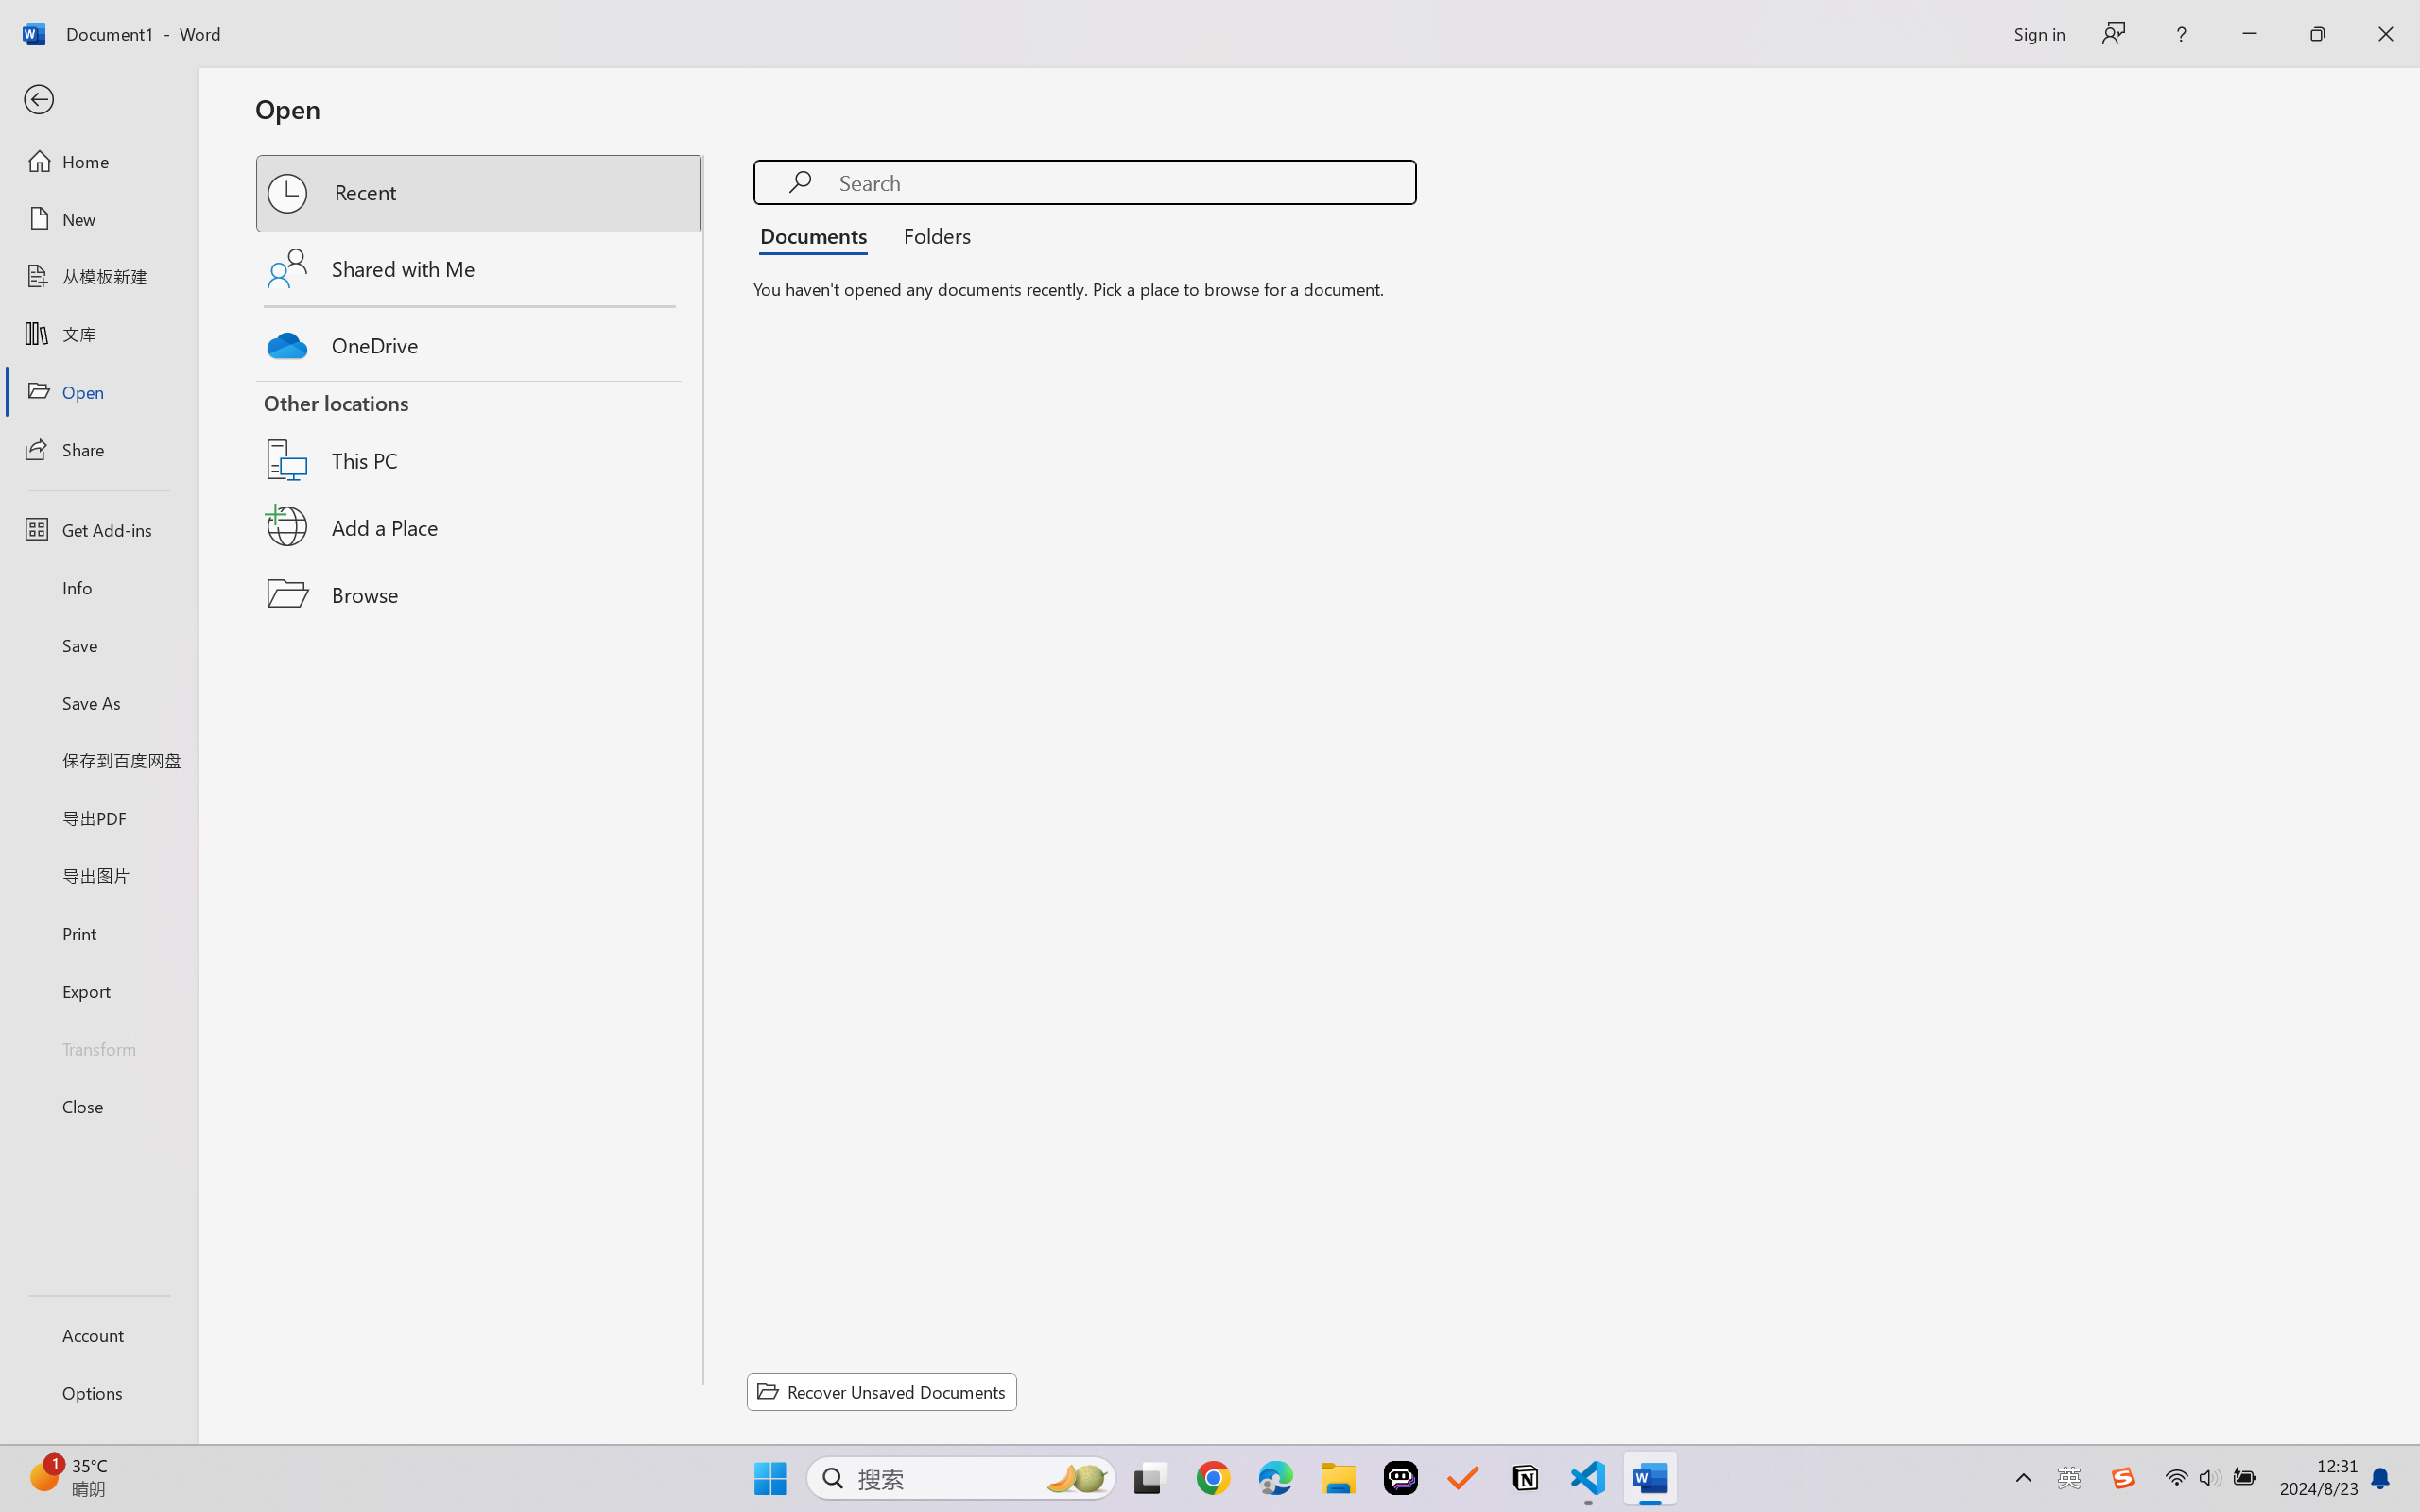  I want to click on Info, so click(98, 587).